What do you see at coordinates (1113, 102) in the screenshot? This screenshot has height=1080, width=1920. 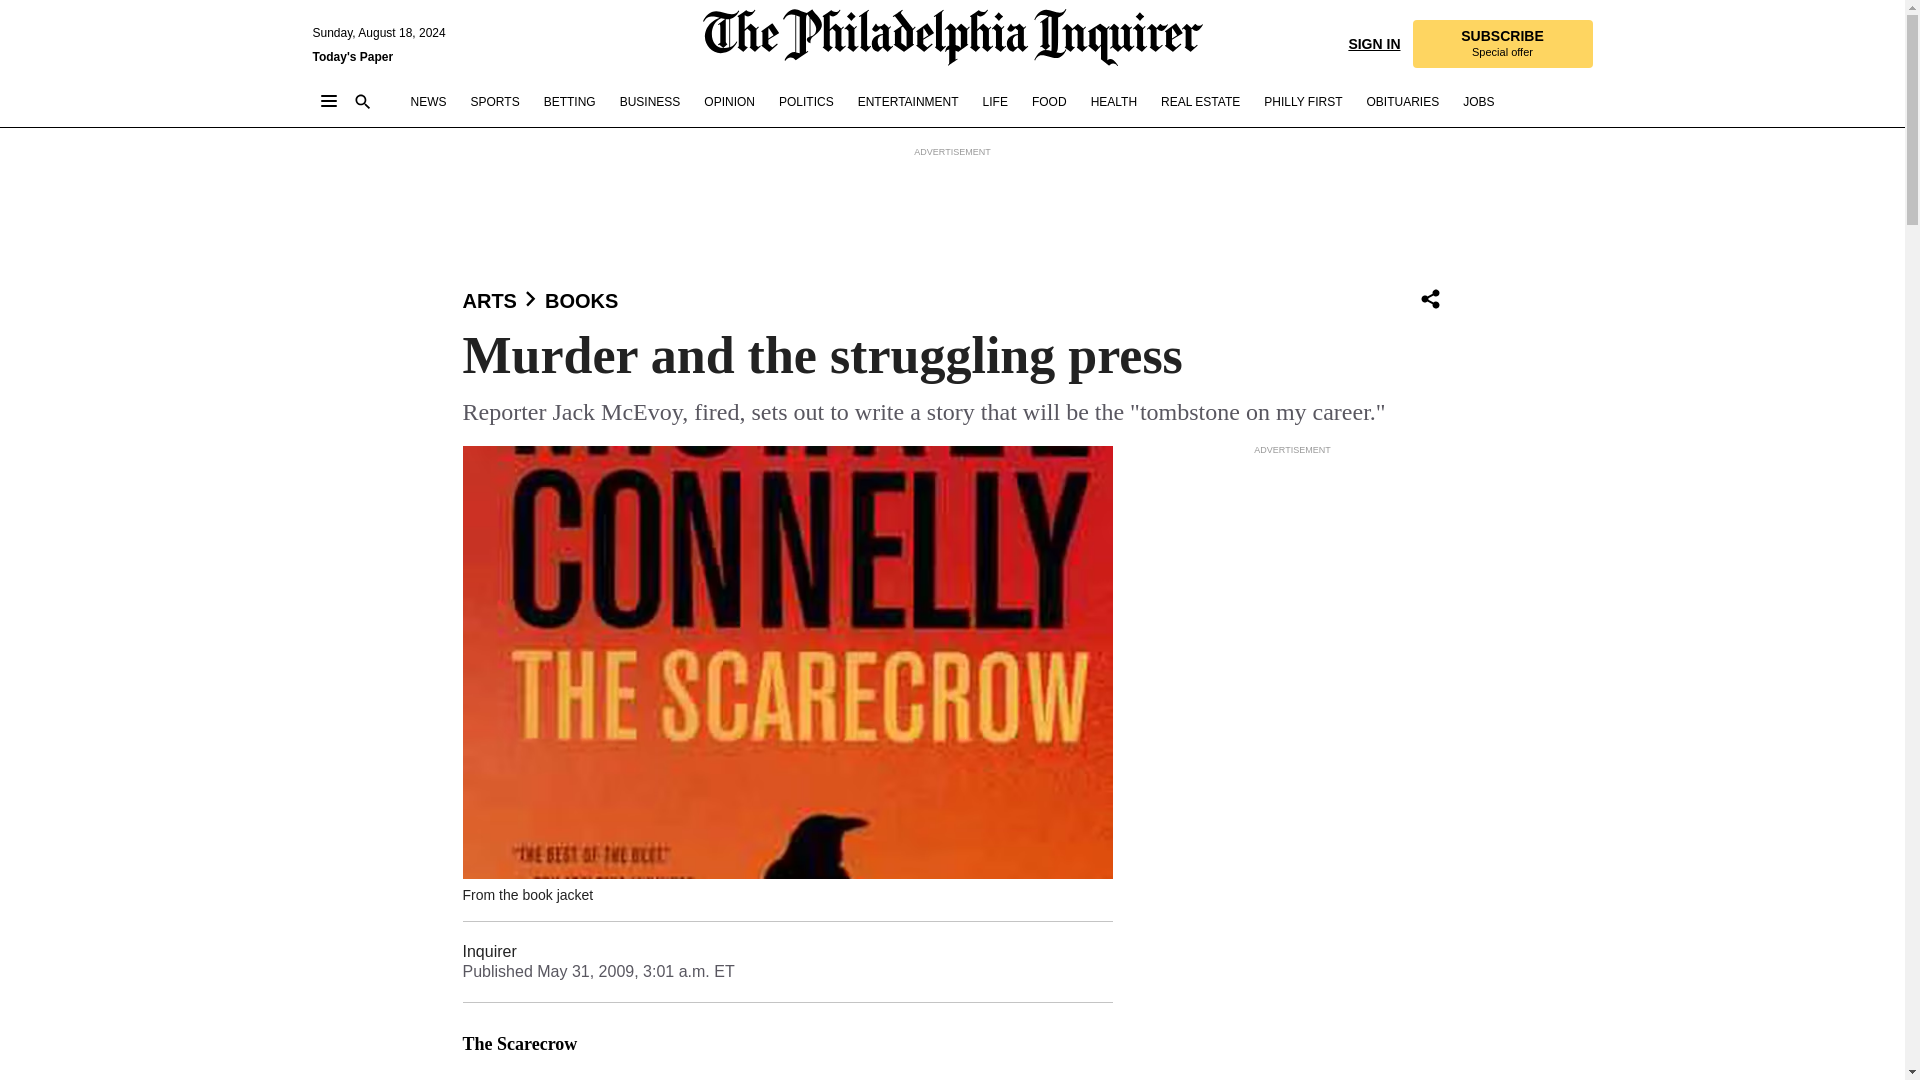 I see `OBITUARIES` at bounding box center [1113, 102].